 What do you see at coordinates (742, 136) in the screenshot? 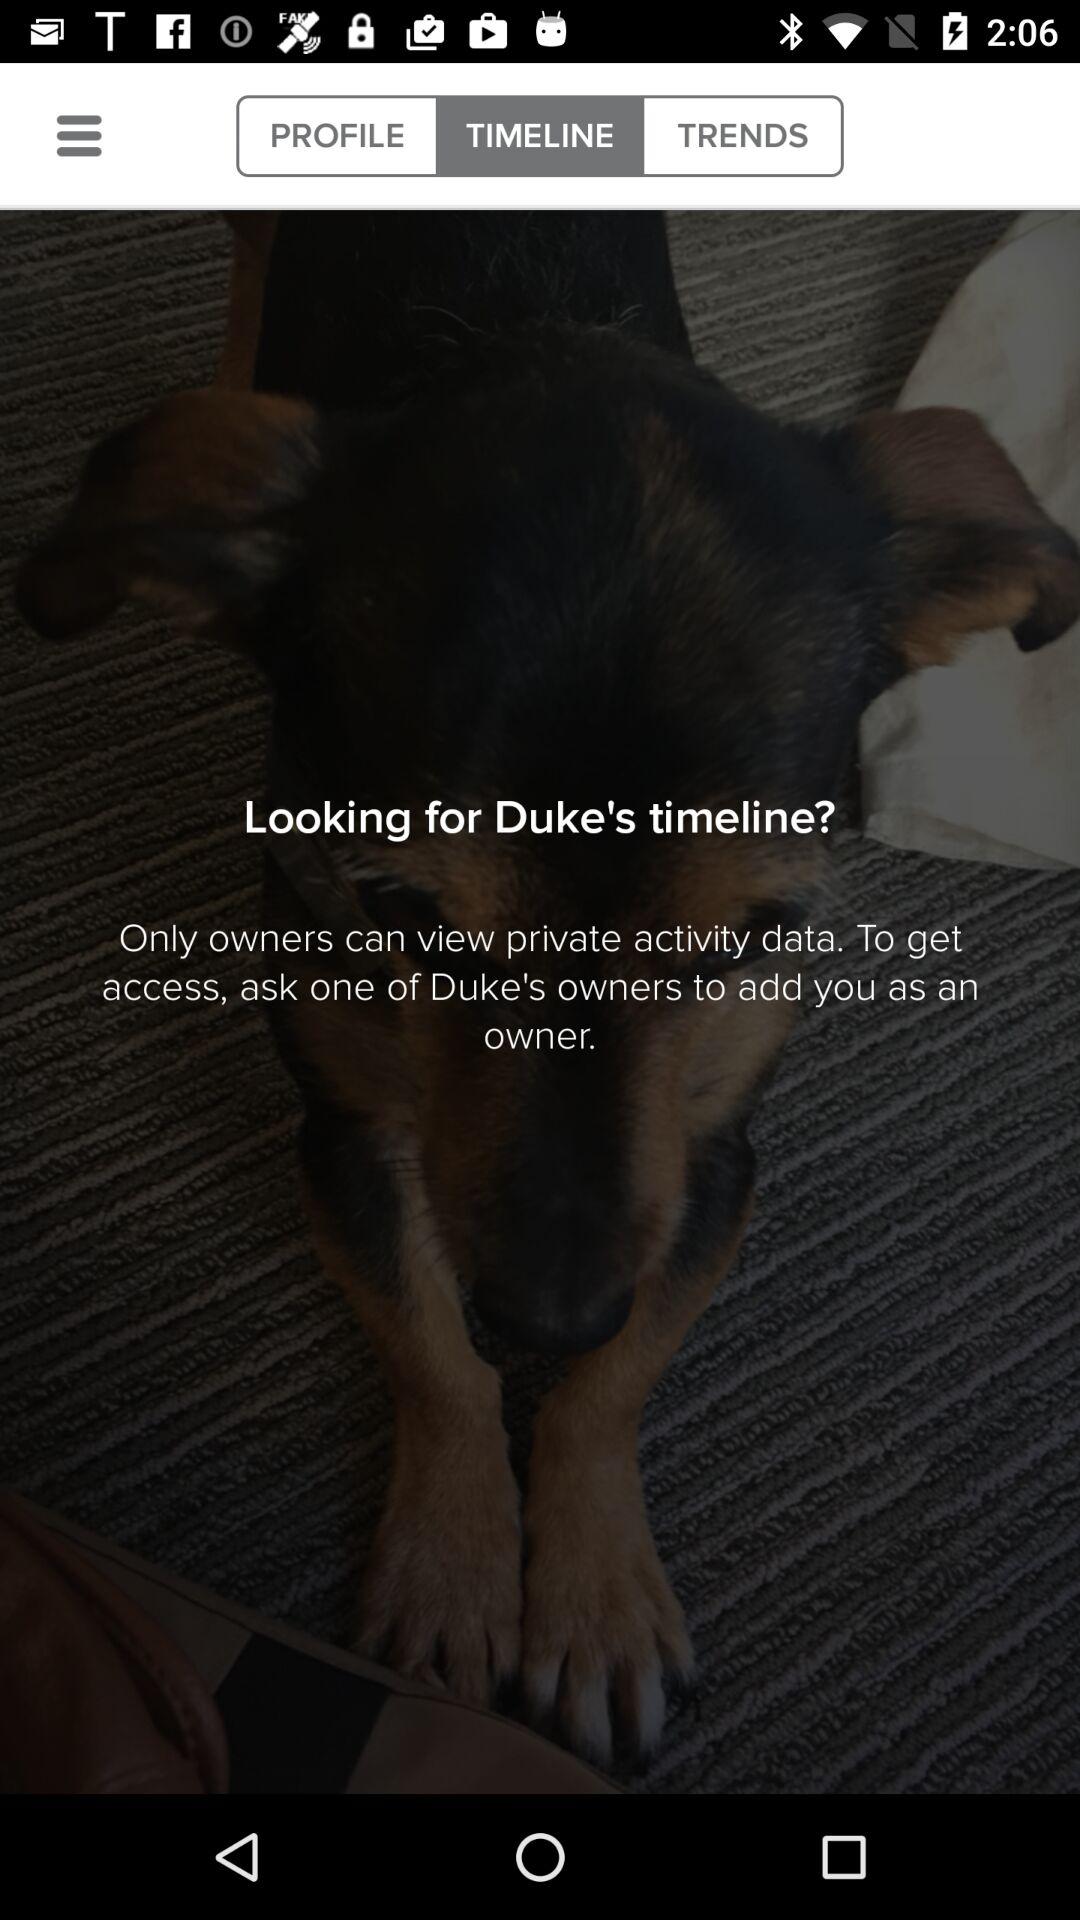
I see `choose the icon next to the timeline icon` at bounding box center [742, 136].